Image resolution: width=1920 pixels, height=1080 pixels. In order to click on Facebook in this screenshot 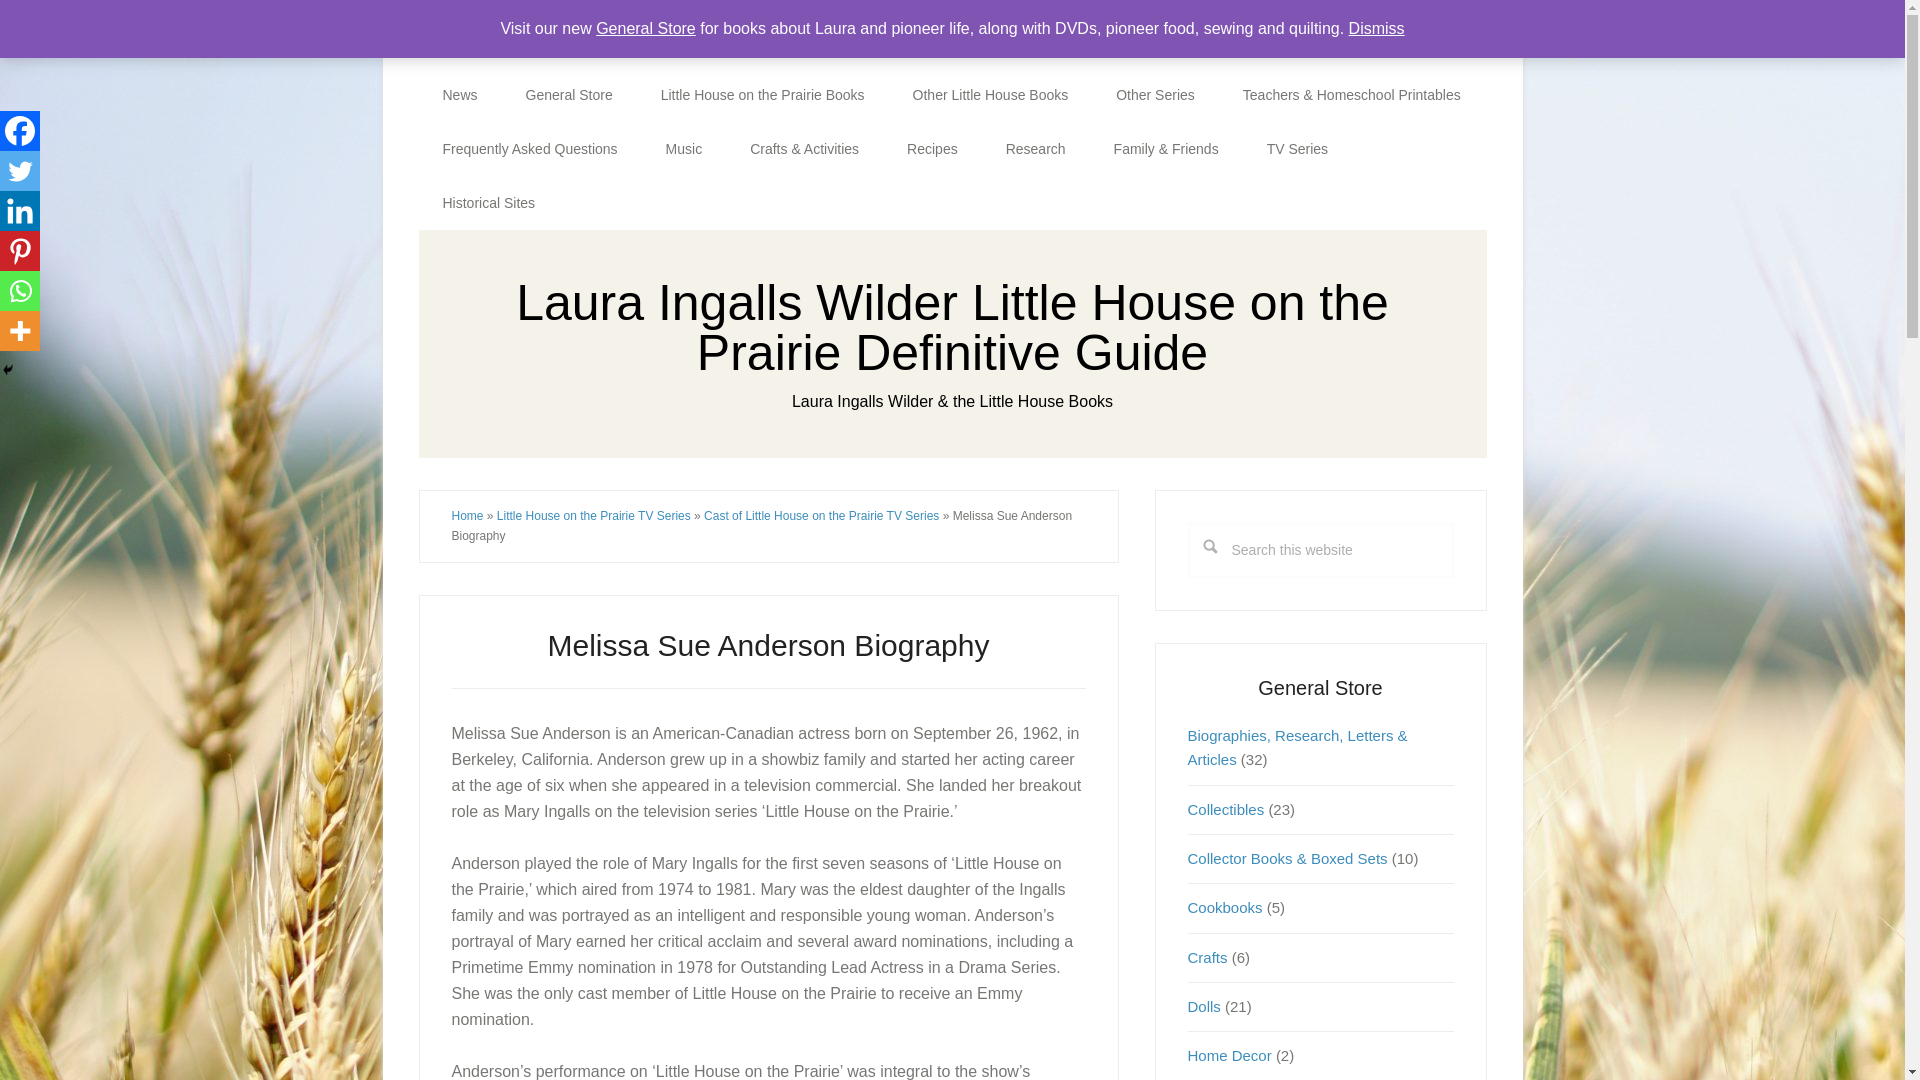, I will do `click(20, 131)`.